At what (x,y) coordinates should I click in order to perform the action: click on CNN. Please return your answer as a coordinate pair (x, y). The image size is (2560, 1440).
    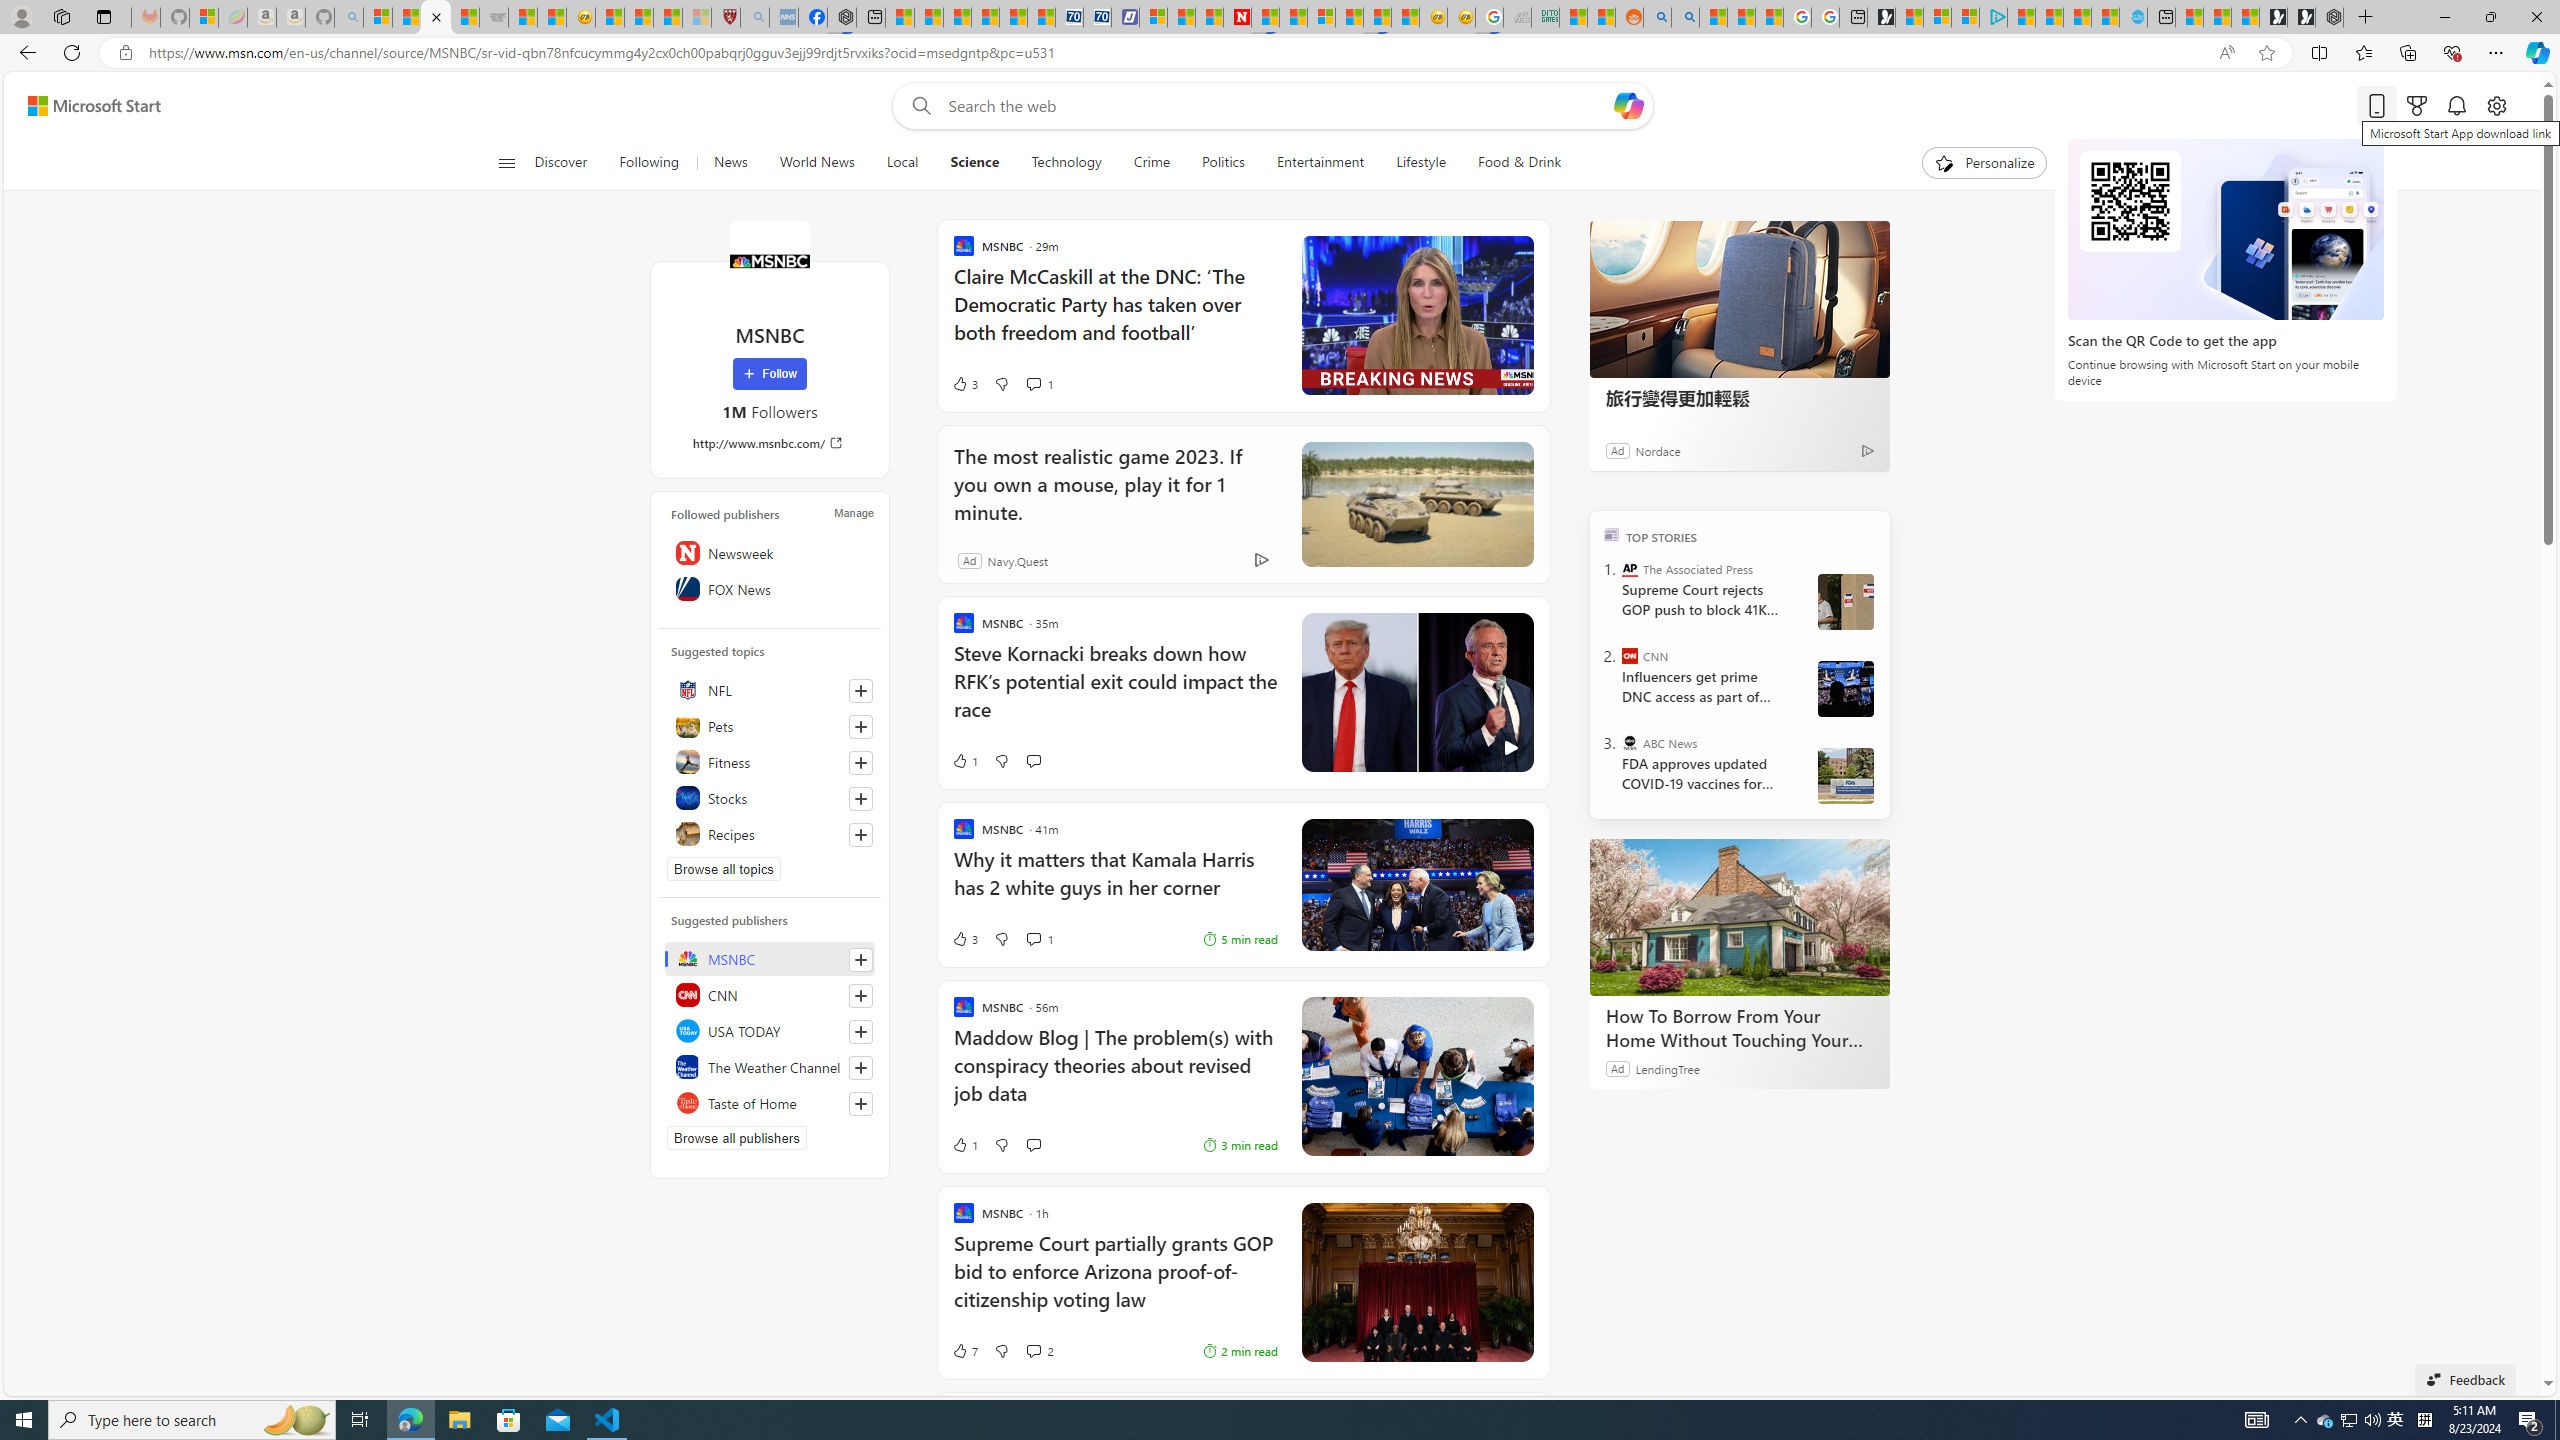
    Looking at the image, I should click on (770, 994).